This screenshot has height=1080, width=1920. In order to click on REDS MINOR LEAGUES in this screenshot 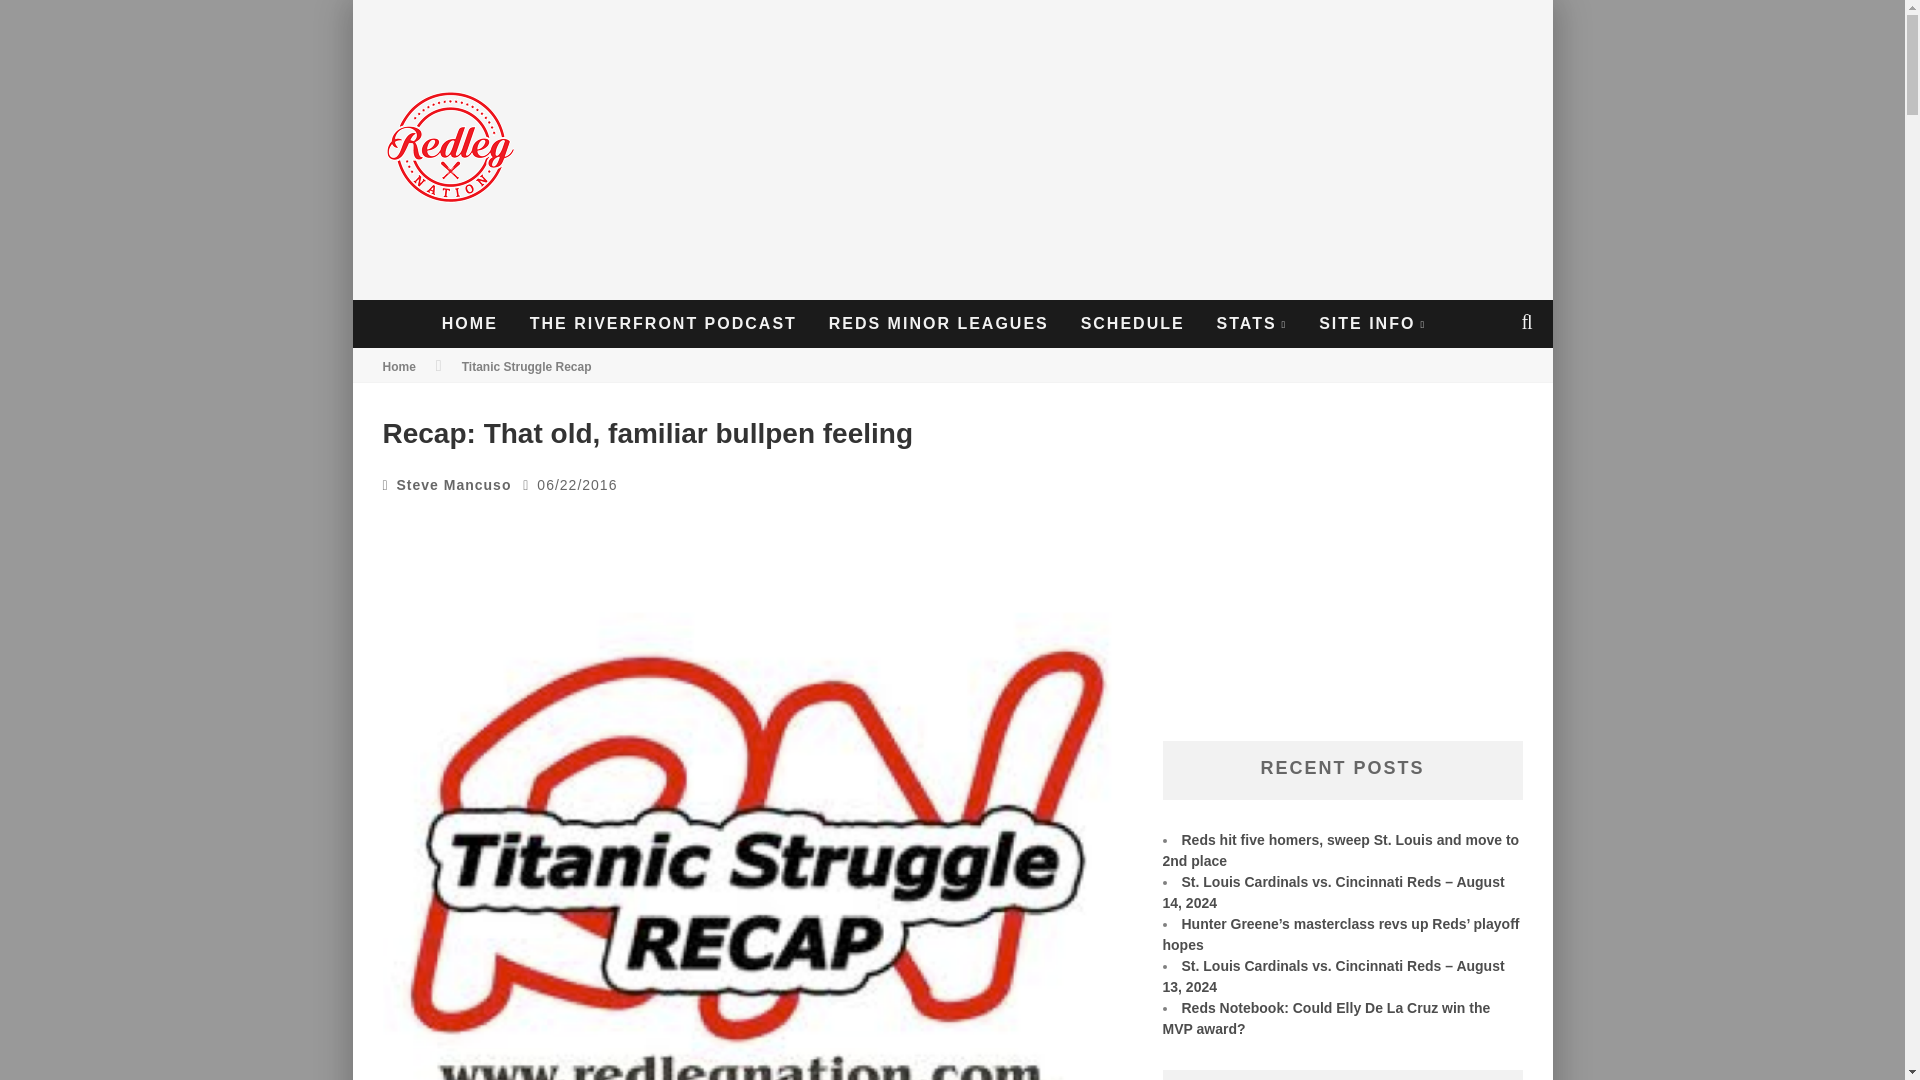, I will do `click(938, 324)`.